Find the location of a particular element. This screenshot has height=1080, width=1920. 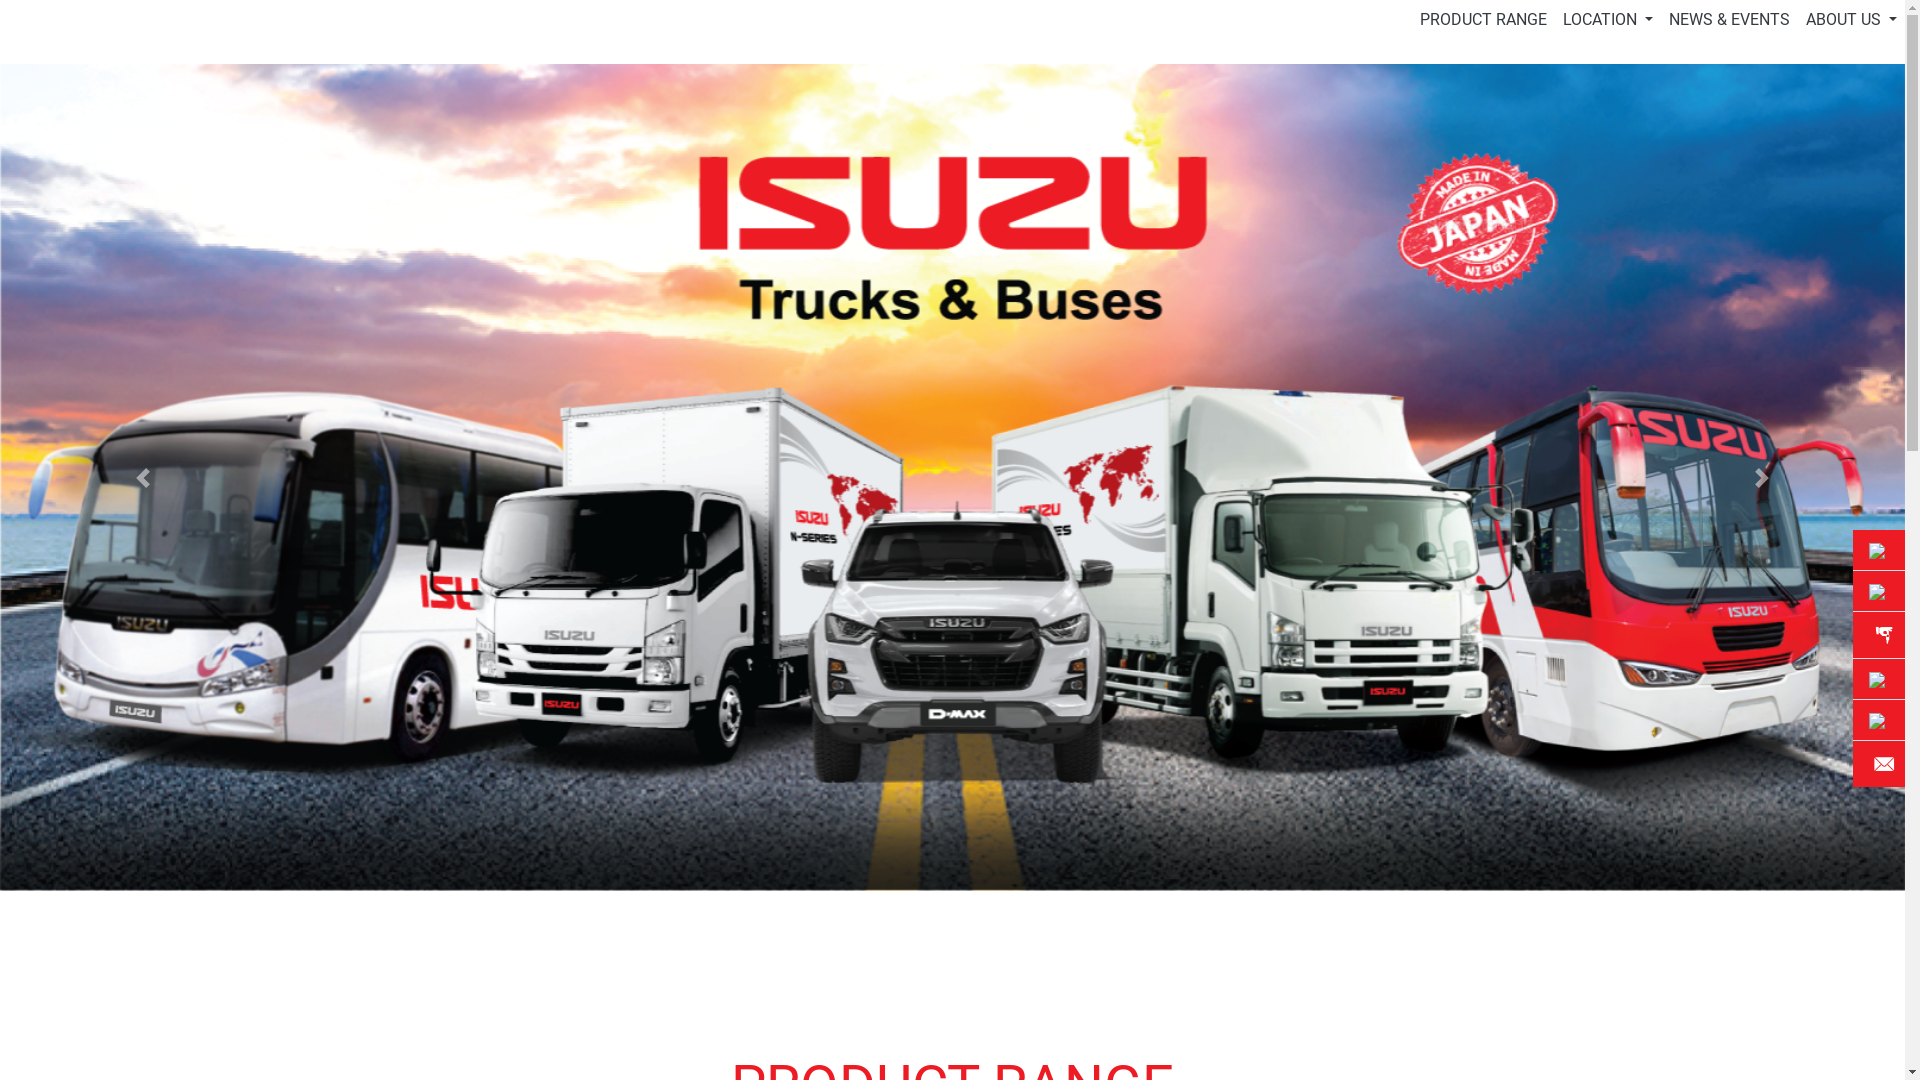

Previous is located at coordinates (143, 478).